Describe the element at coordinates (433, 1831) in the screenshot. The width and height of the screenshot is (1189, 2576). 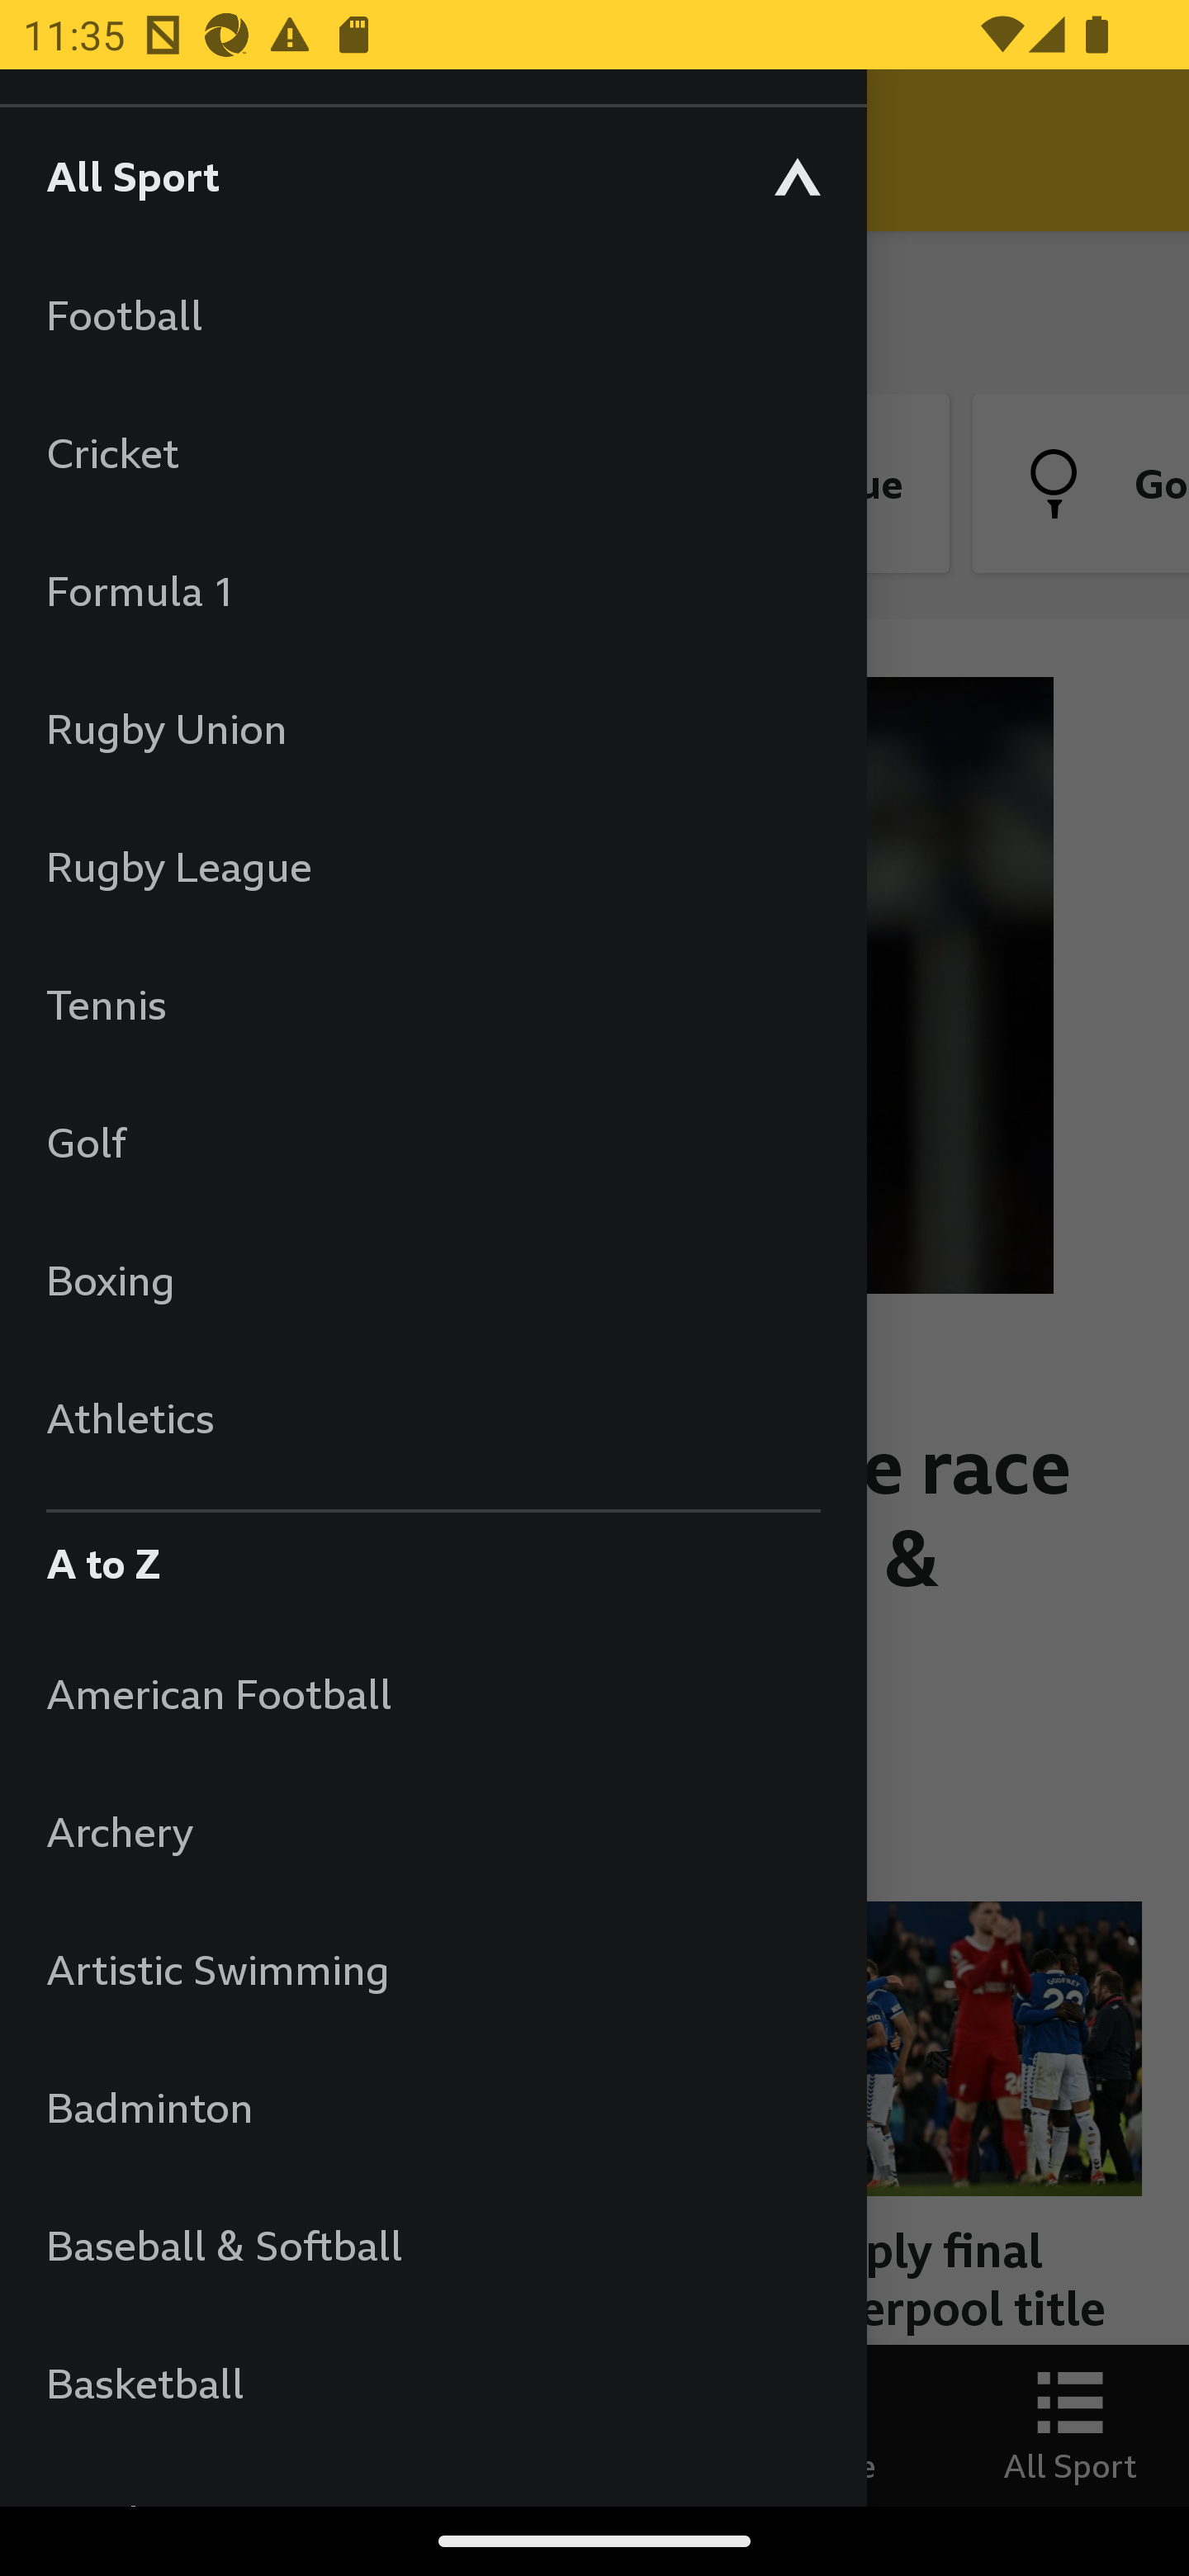
I see `Archery` at that location.